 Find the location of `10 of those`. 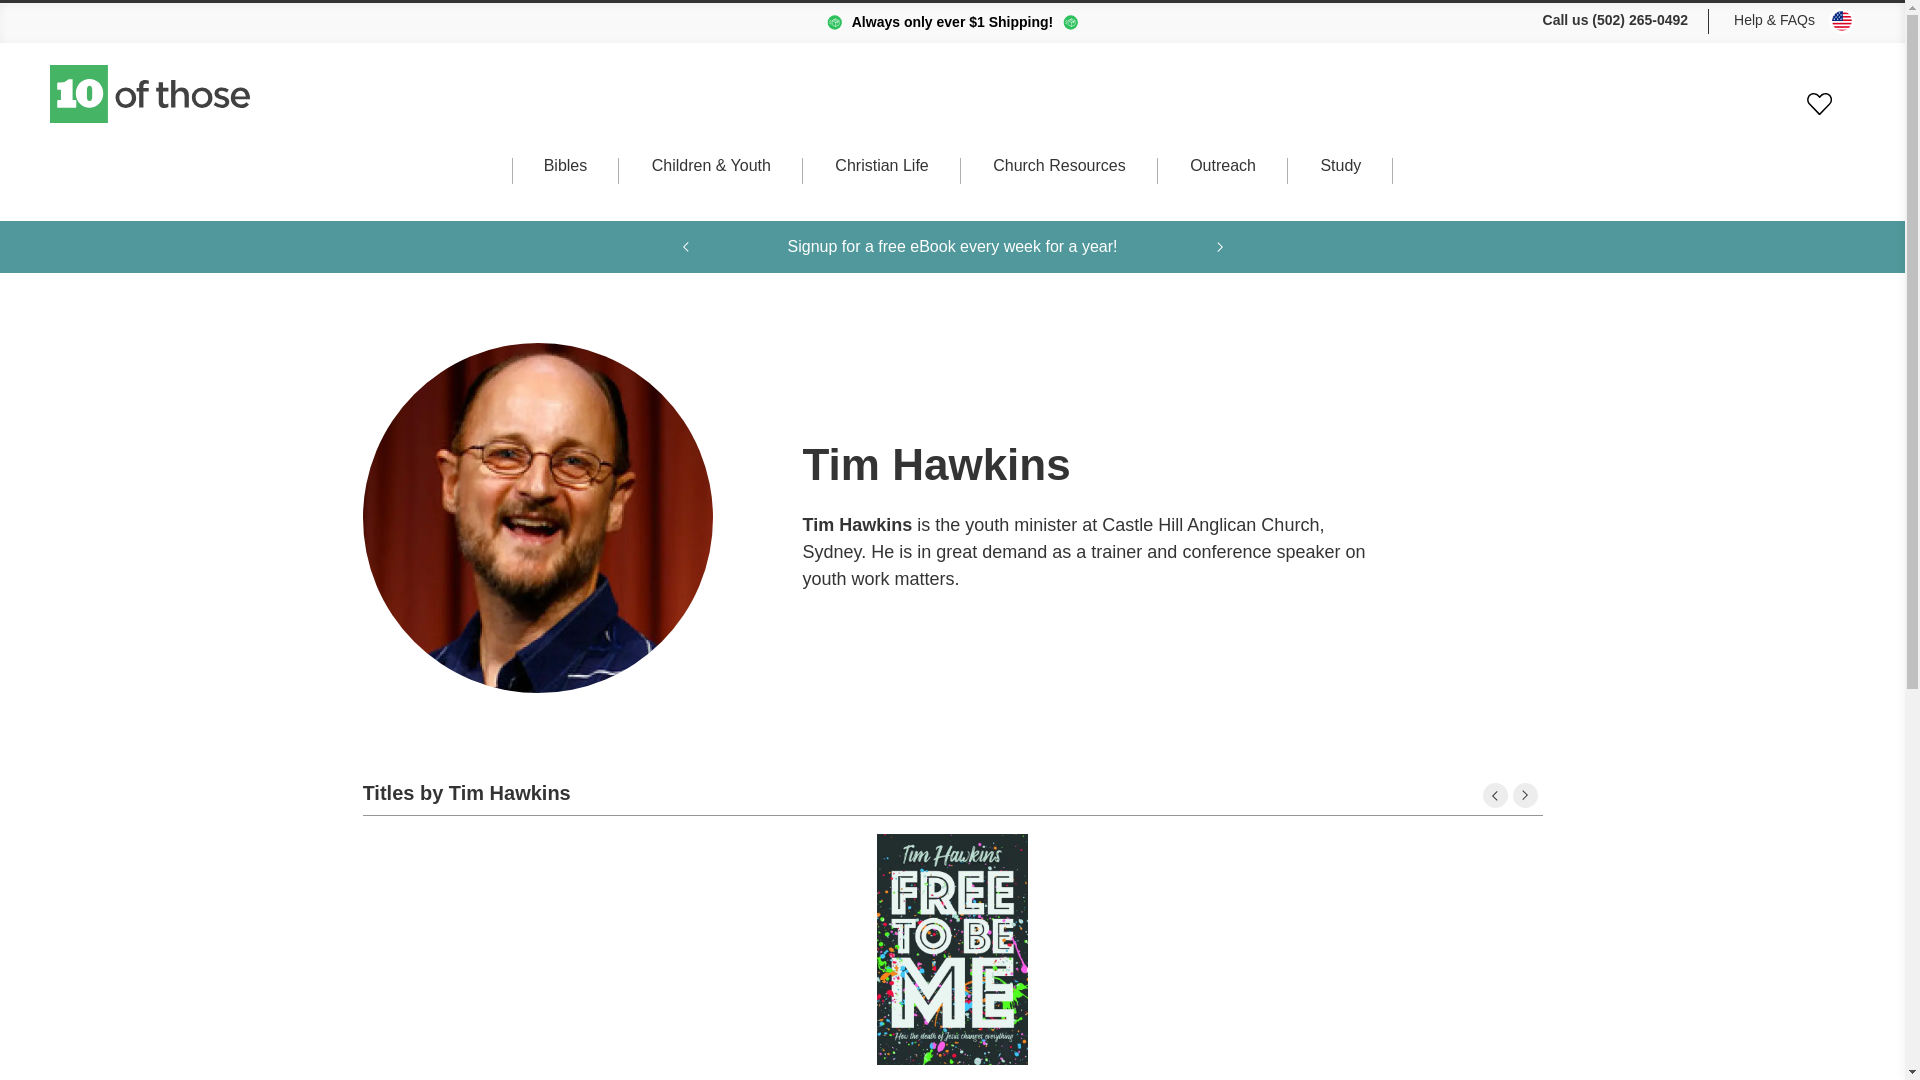

10 of those is located at coordinates (151, 94).